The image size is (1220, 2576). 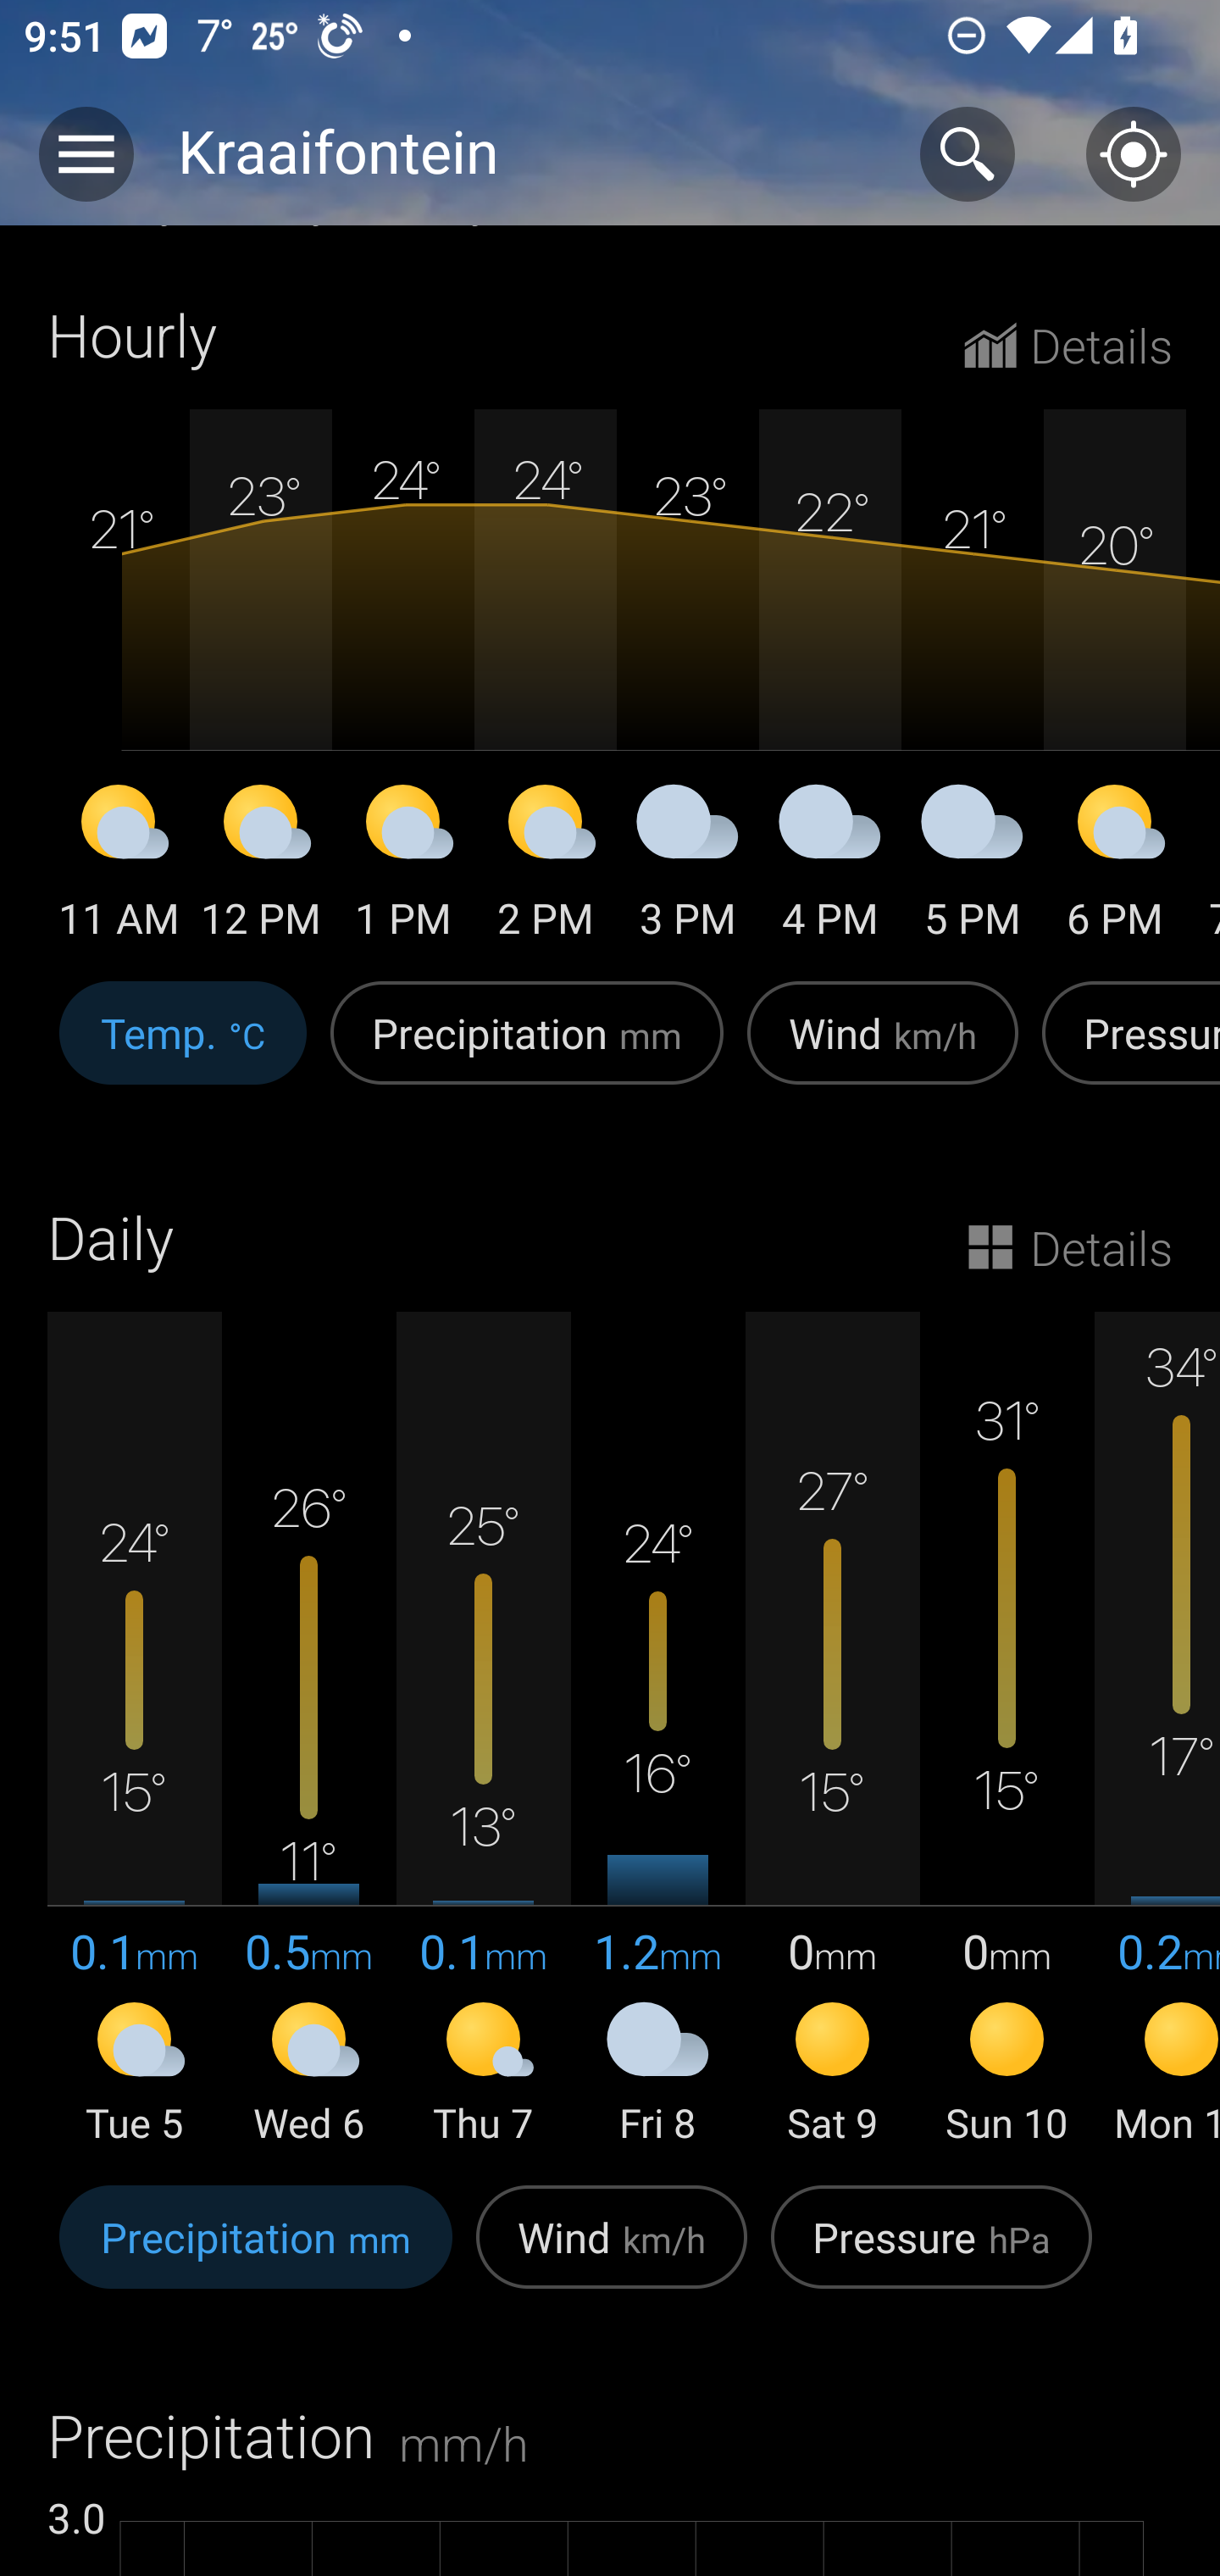 I want to click on 12 PM, so click(x=261, y=866).